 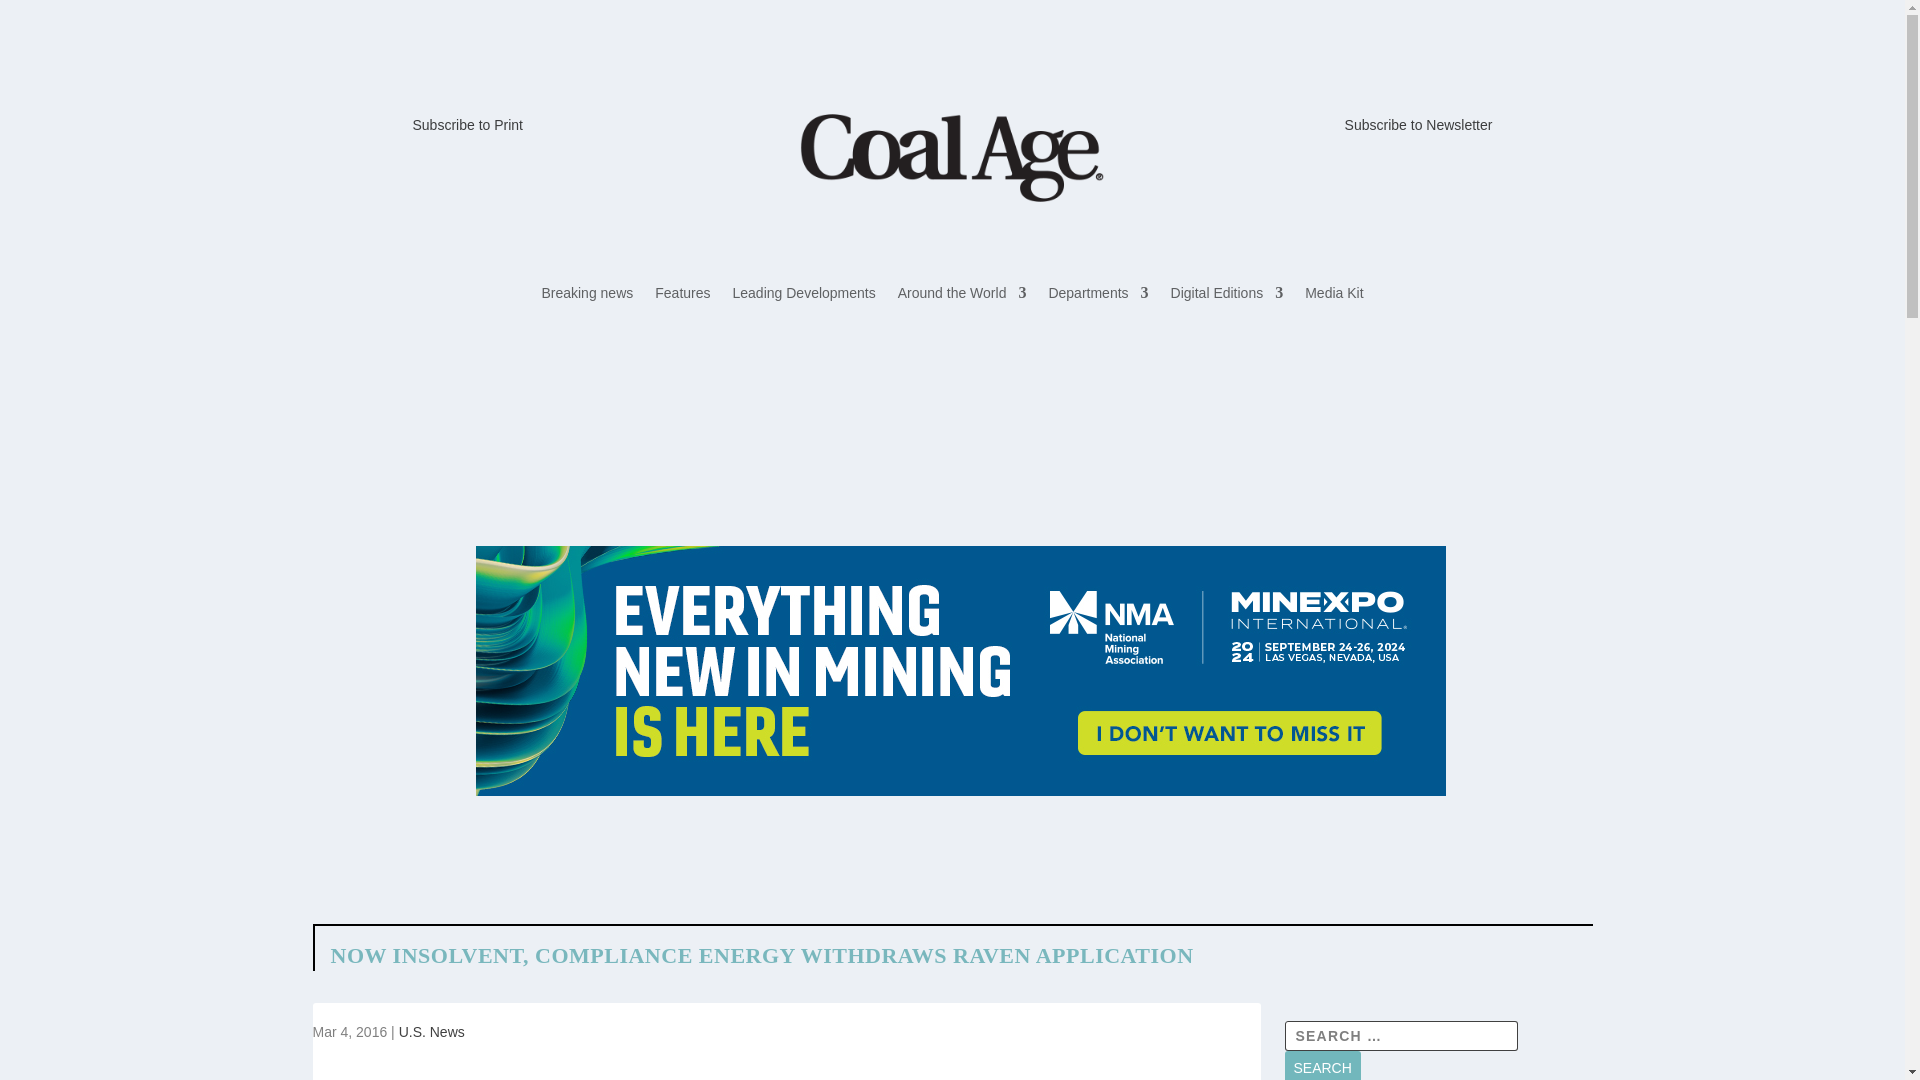 I want to click on Digital Editions, so click(x=1228, y=296).